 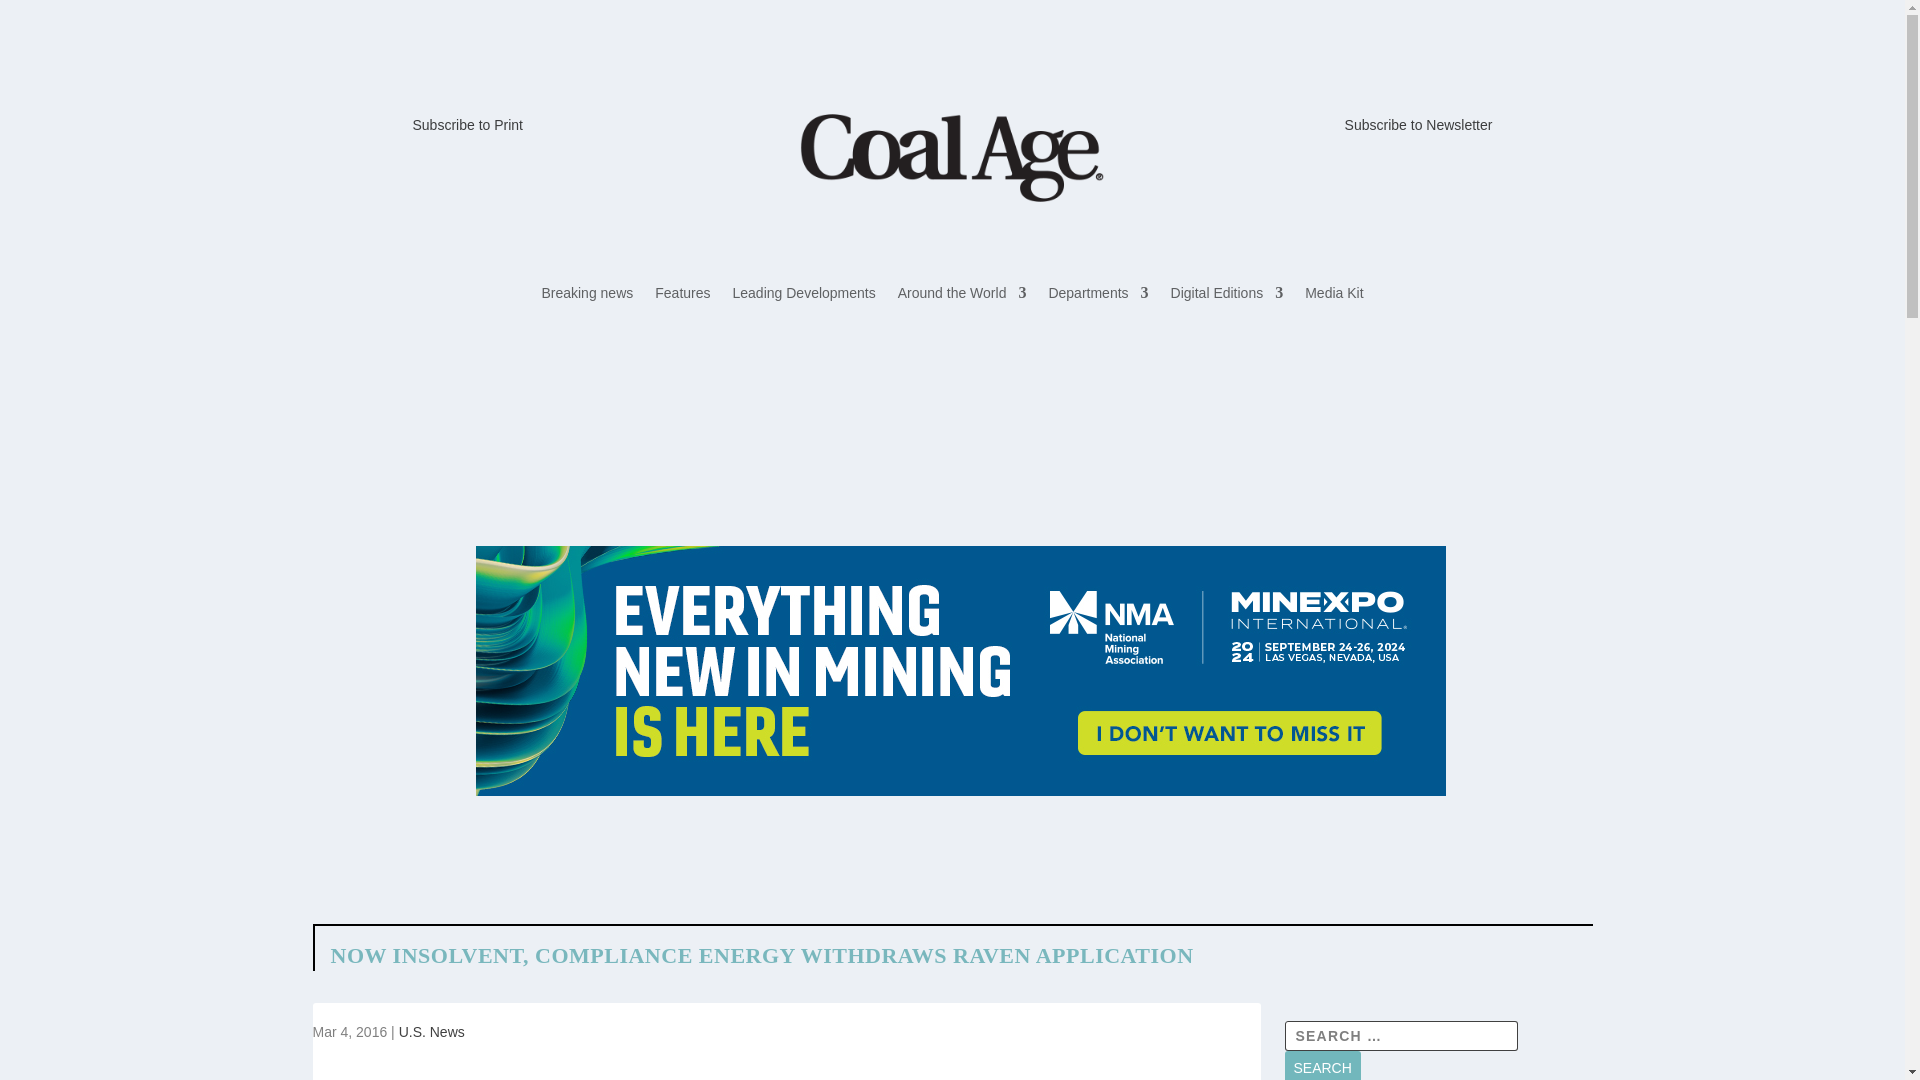 I want to click on Digital Editions, so click(x=1228, y=296).